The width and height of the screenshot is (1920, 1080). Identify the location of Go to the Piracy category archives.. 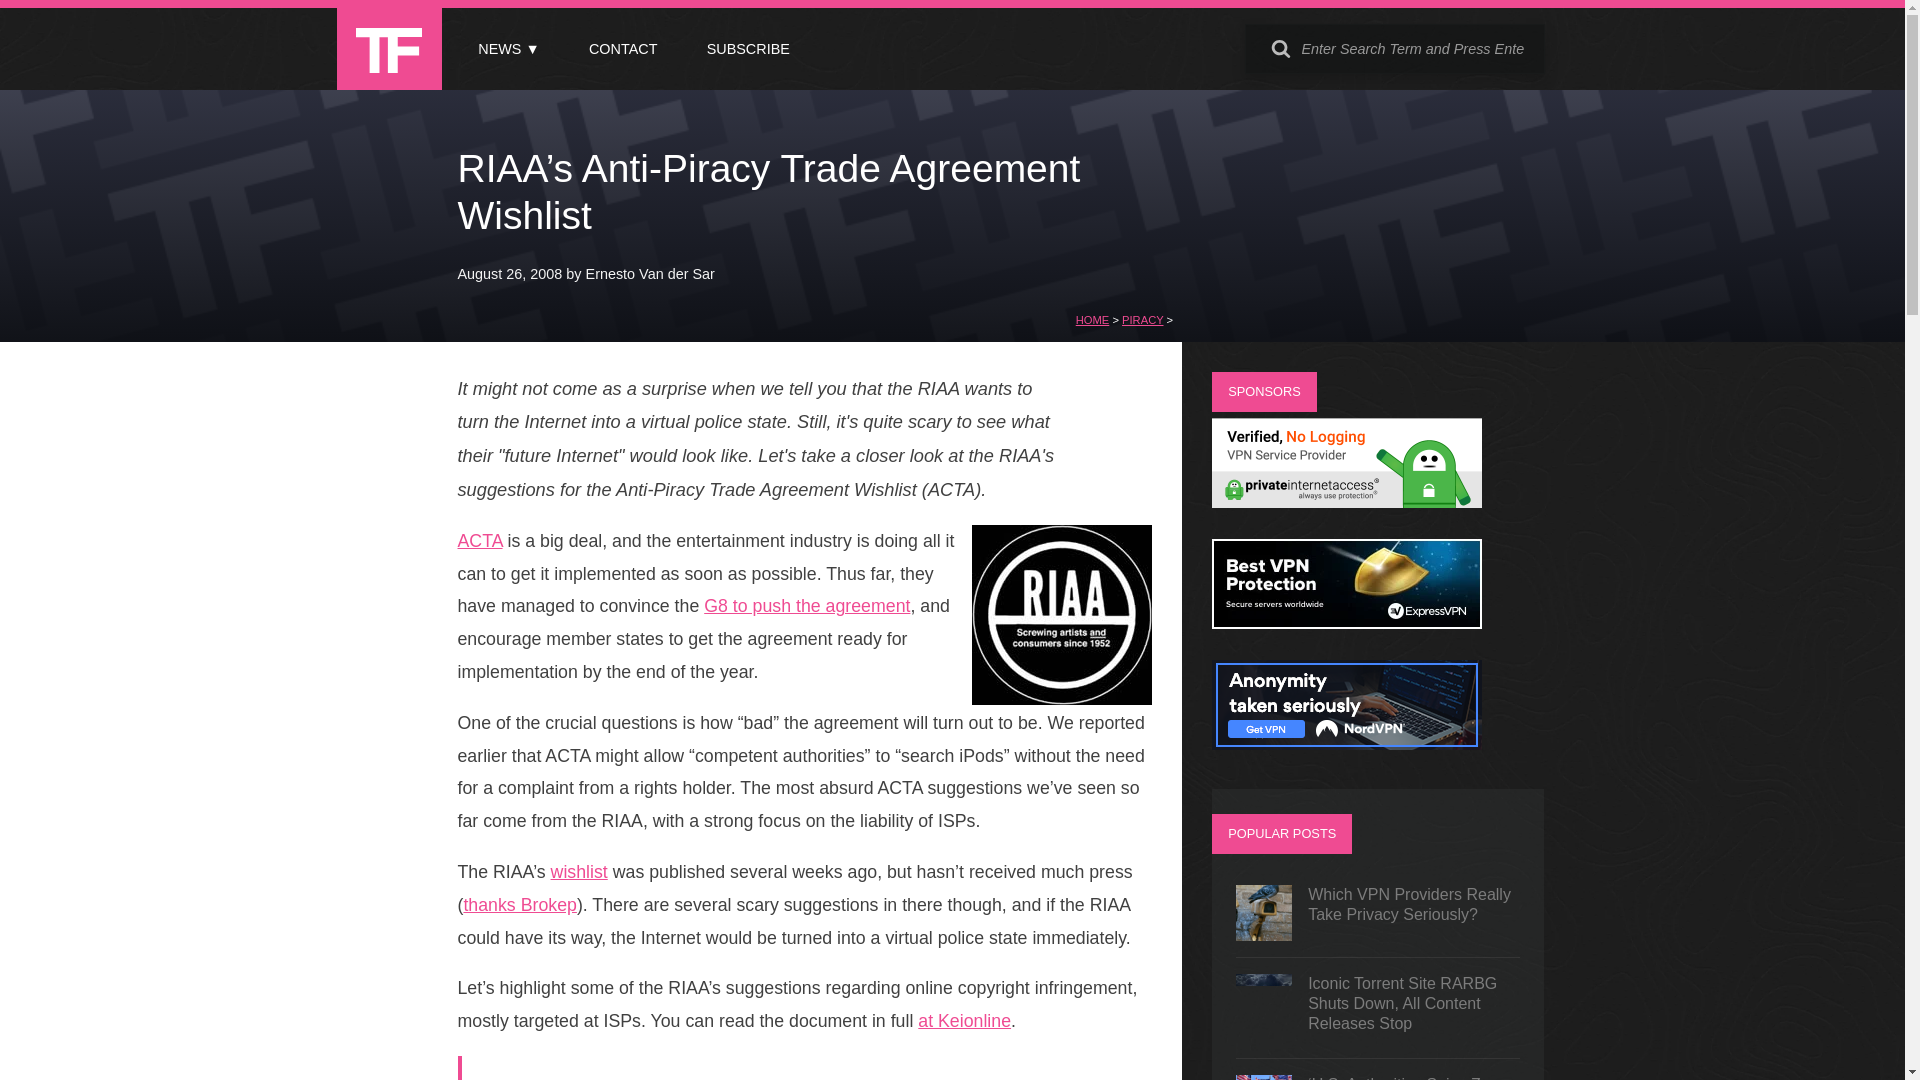
(1142, 320).